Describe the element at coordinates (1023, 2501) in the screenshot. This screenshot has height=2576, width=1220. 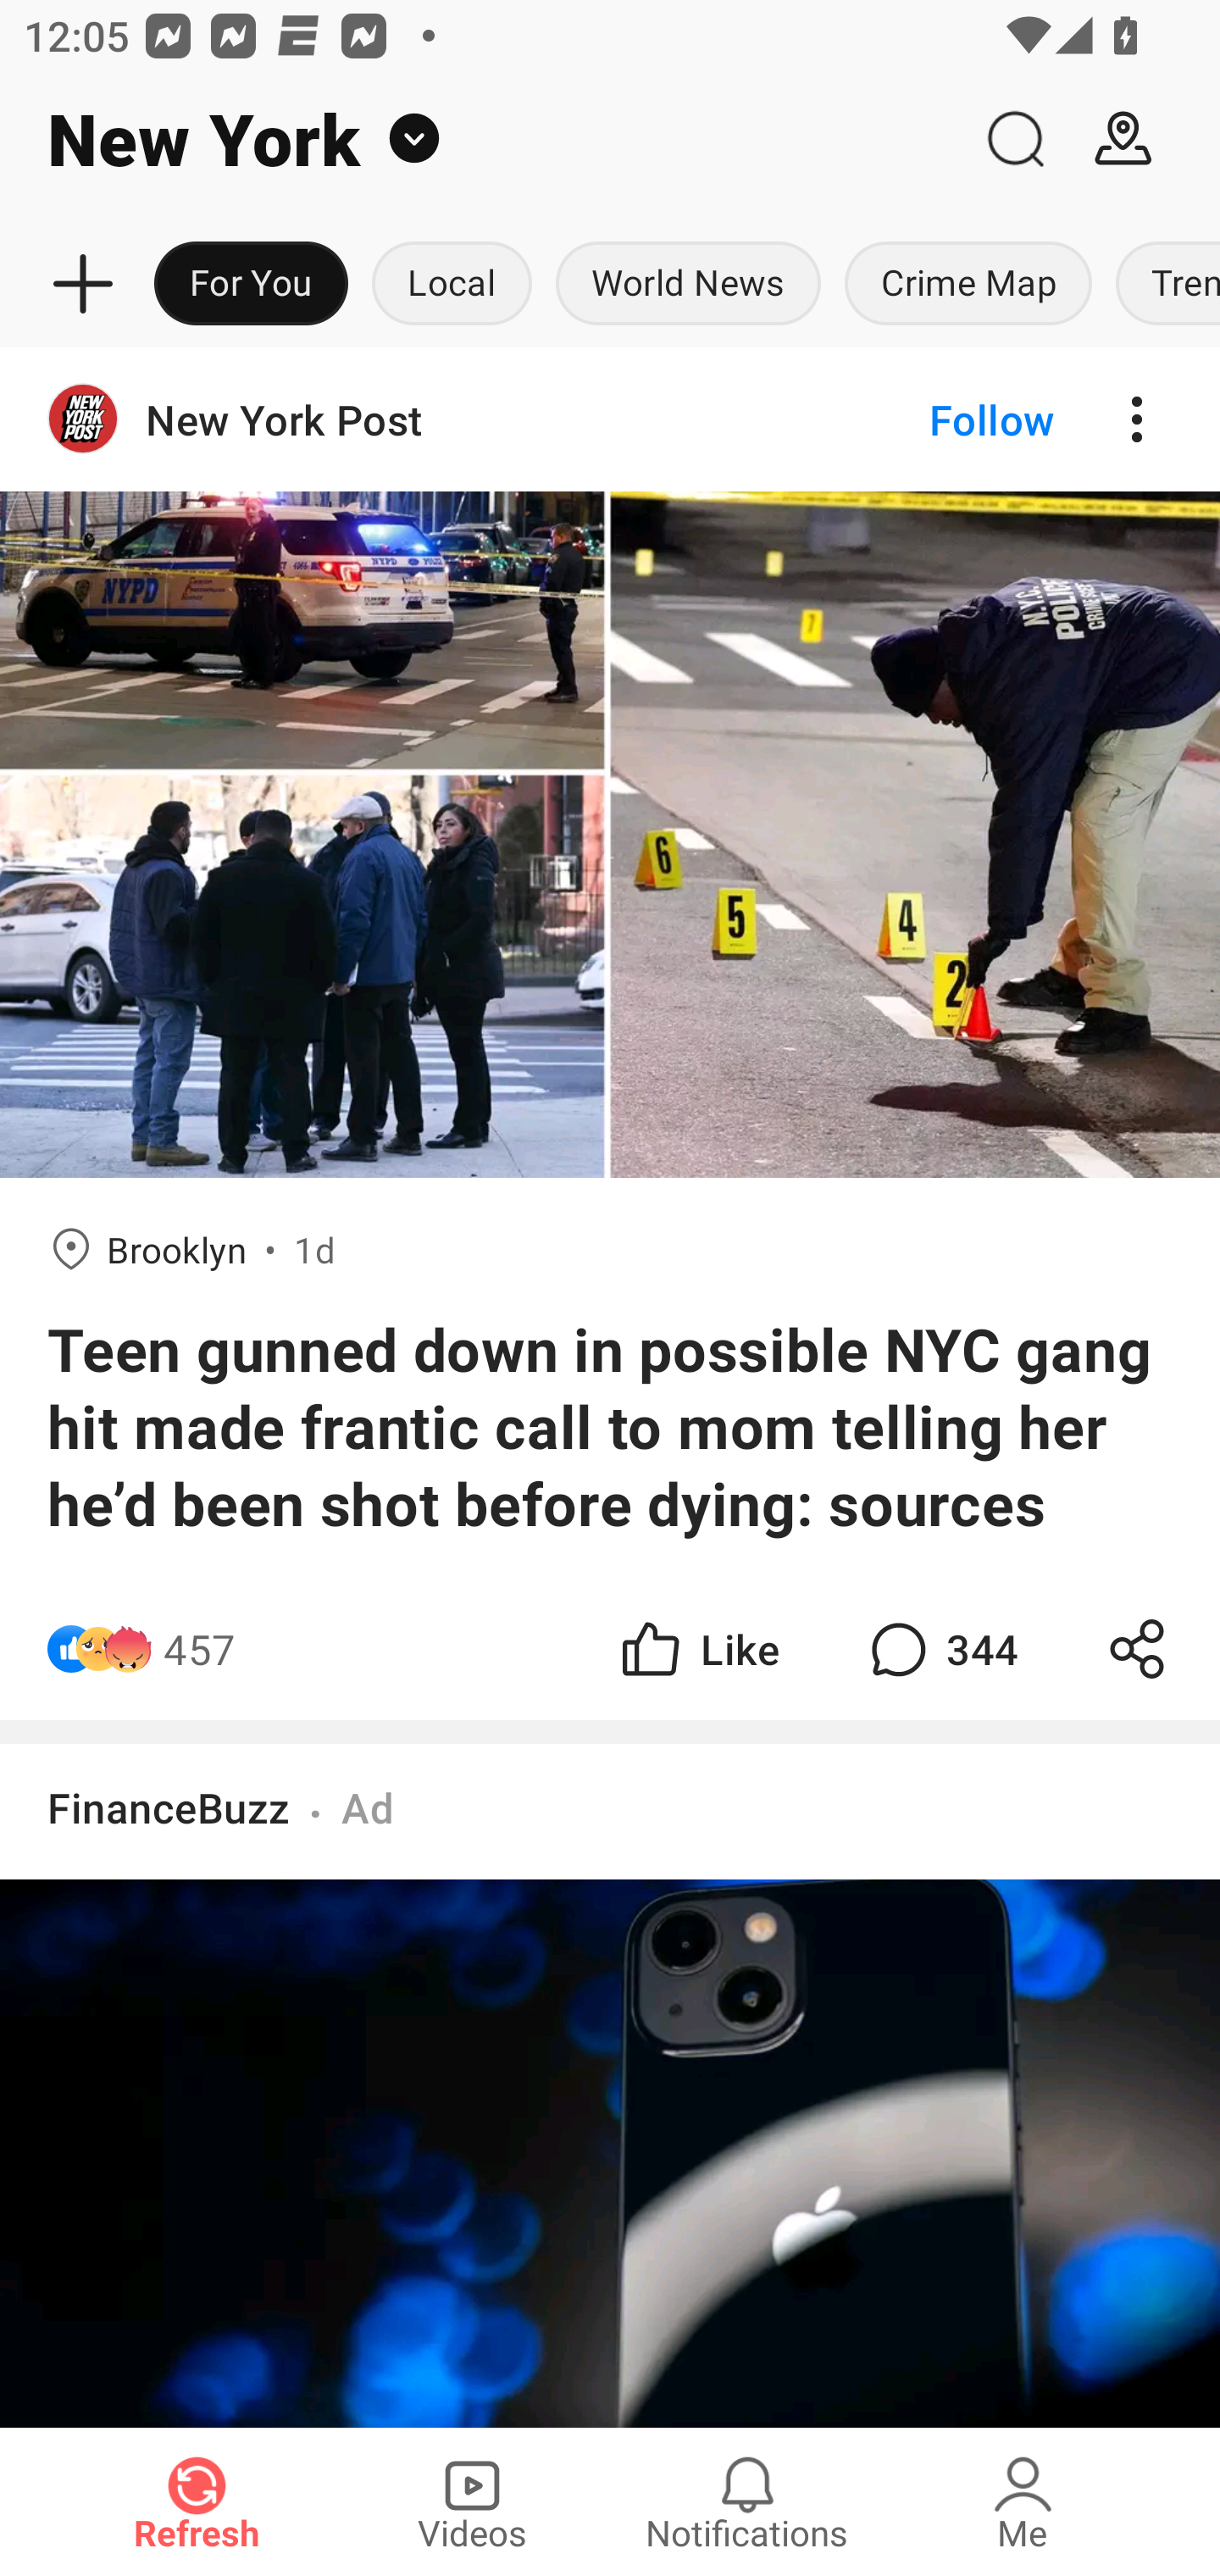
I see `Me` at that location.